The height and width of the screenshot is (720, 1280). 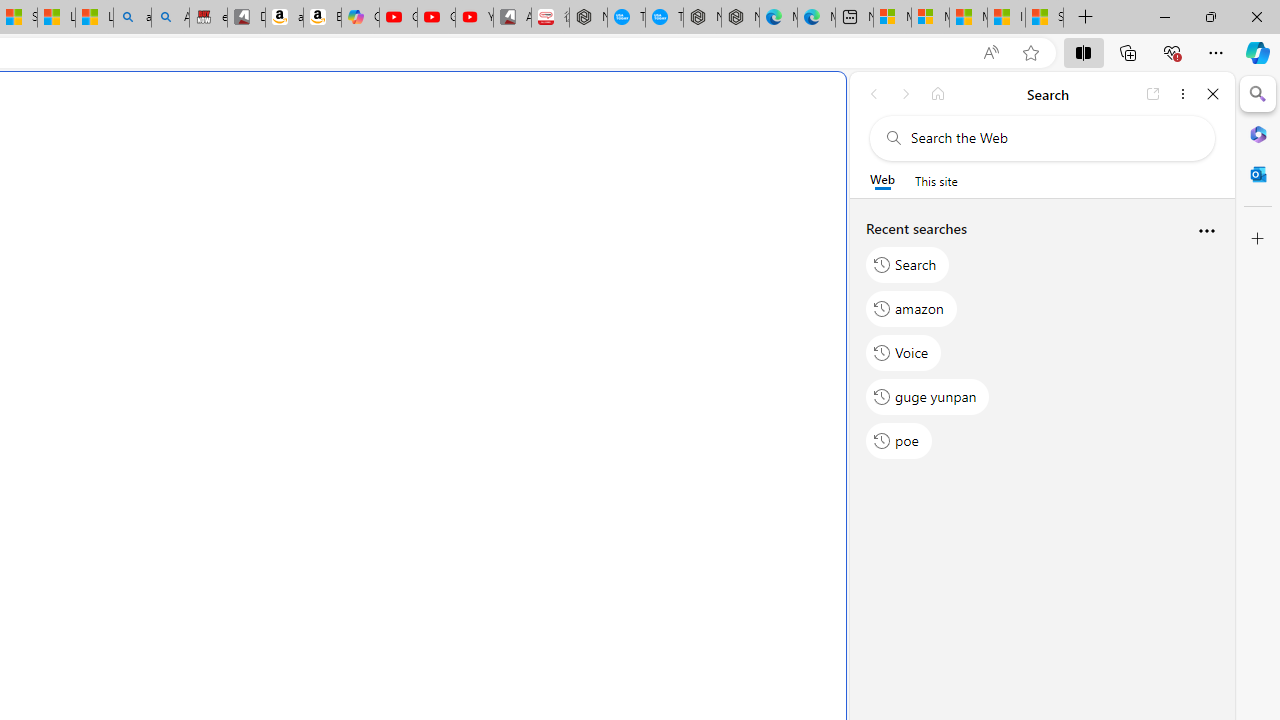 I want to click on guge yunpan, so click(x=928, y=396).